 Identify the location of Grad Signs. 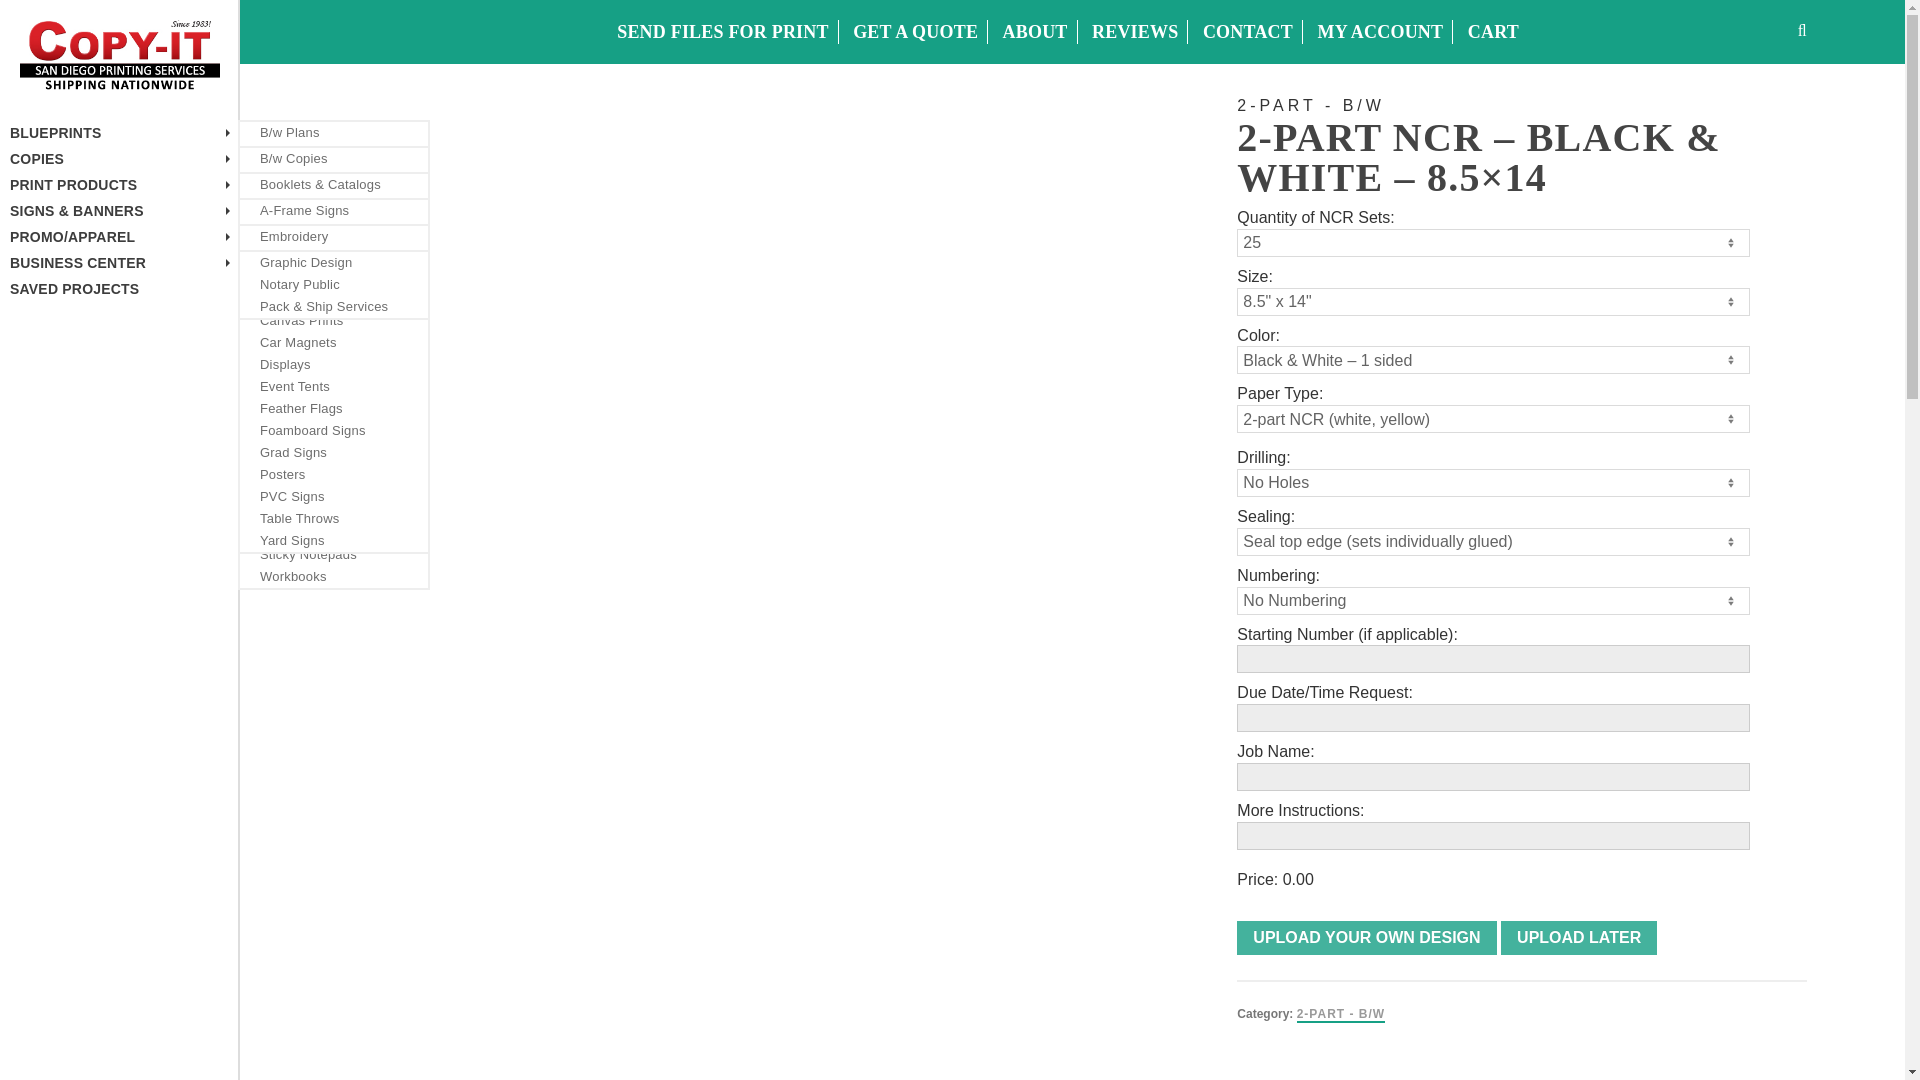
(334, 452).